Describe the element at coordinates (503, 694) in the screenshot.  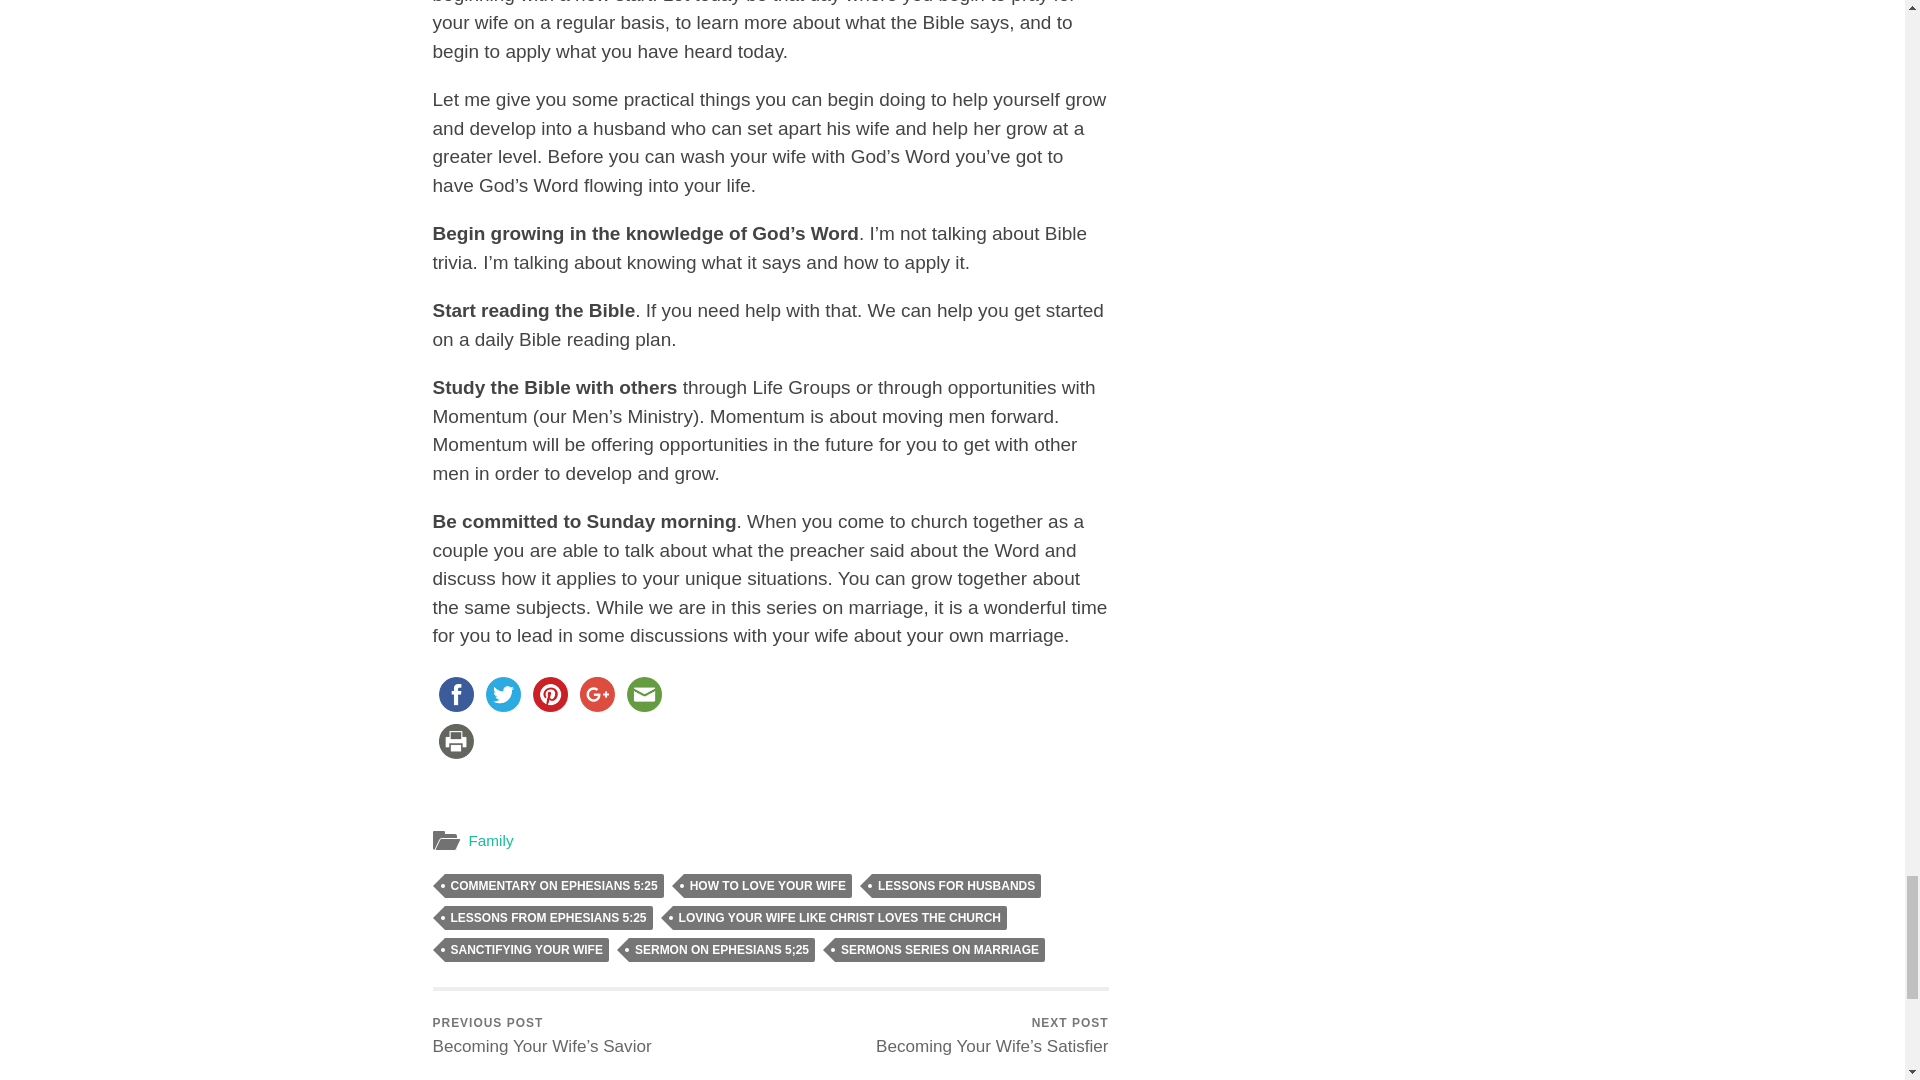
I see `twitter` at that location.